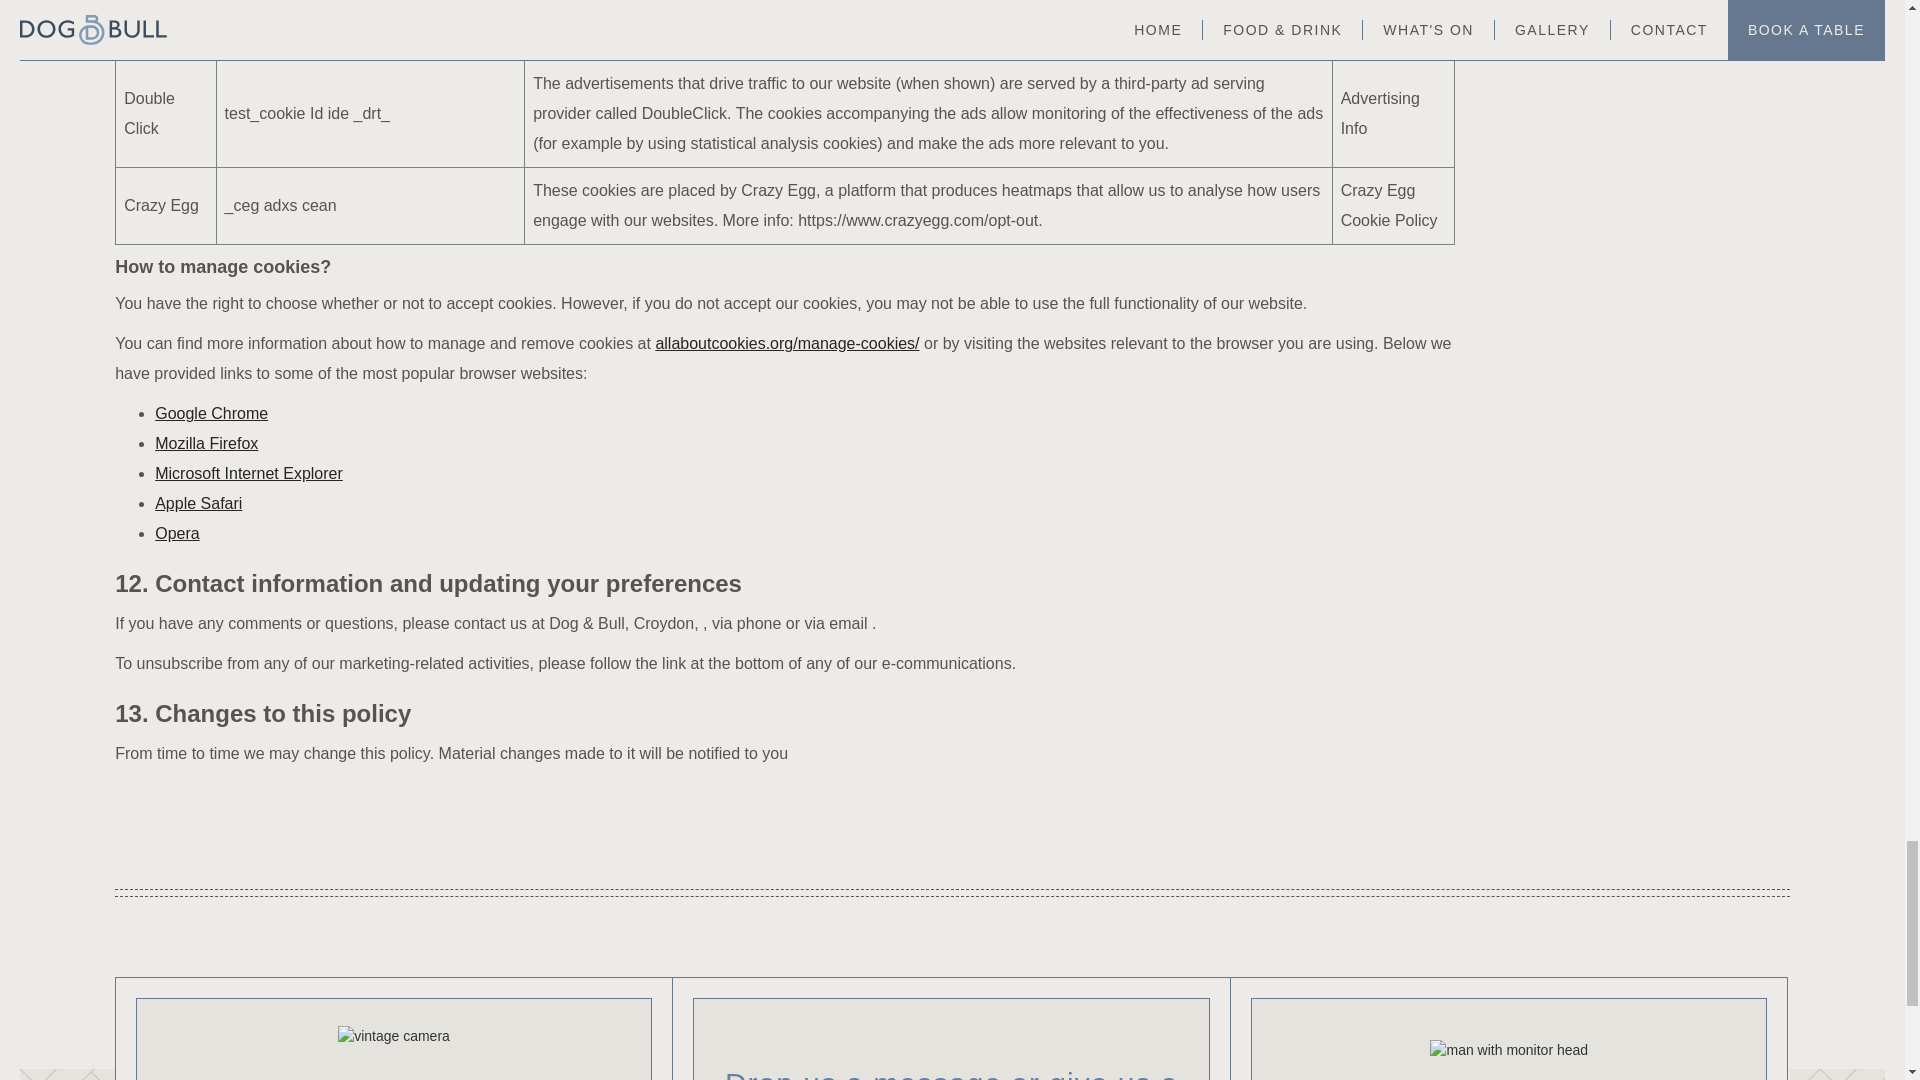 This screenshot has width=1920, height=1080. Describe the element at coordinates (206, 444) in the screenshot. I see `Mozilla Firefox` at that location.